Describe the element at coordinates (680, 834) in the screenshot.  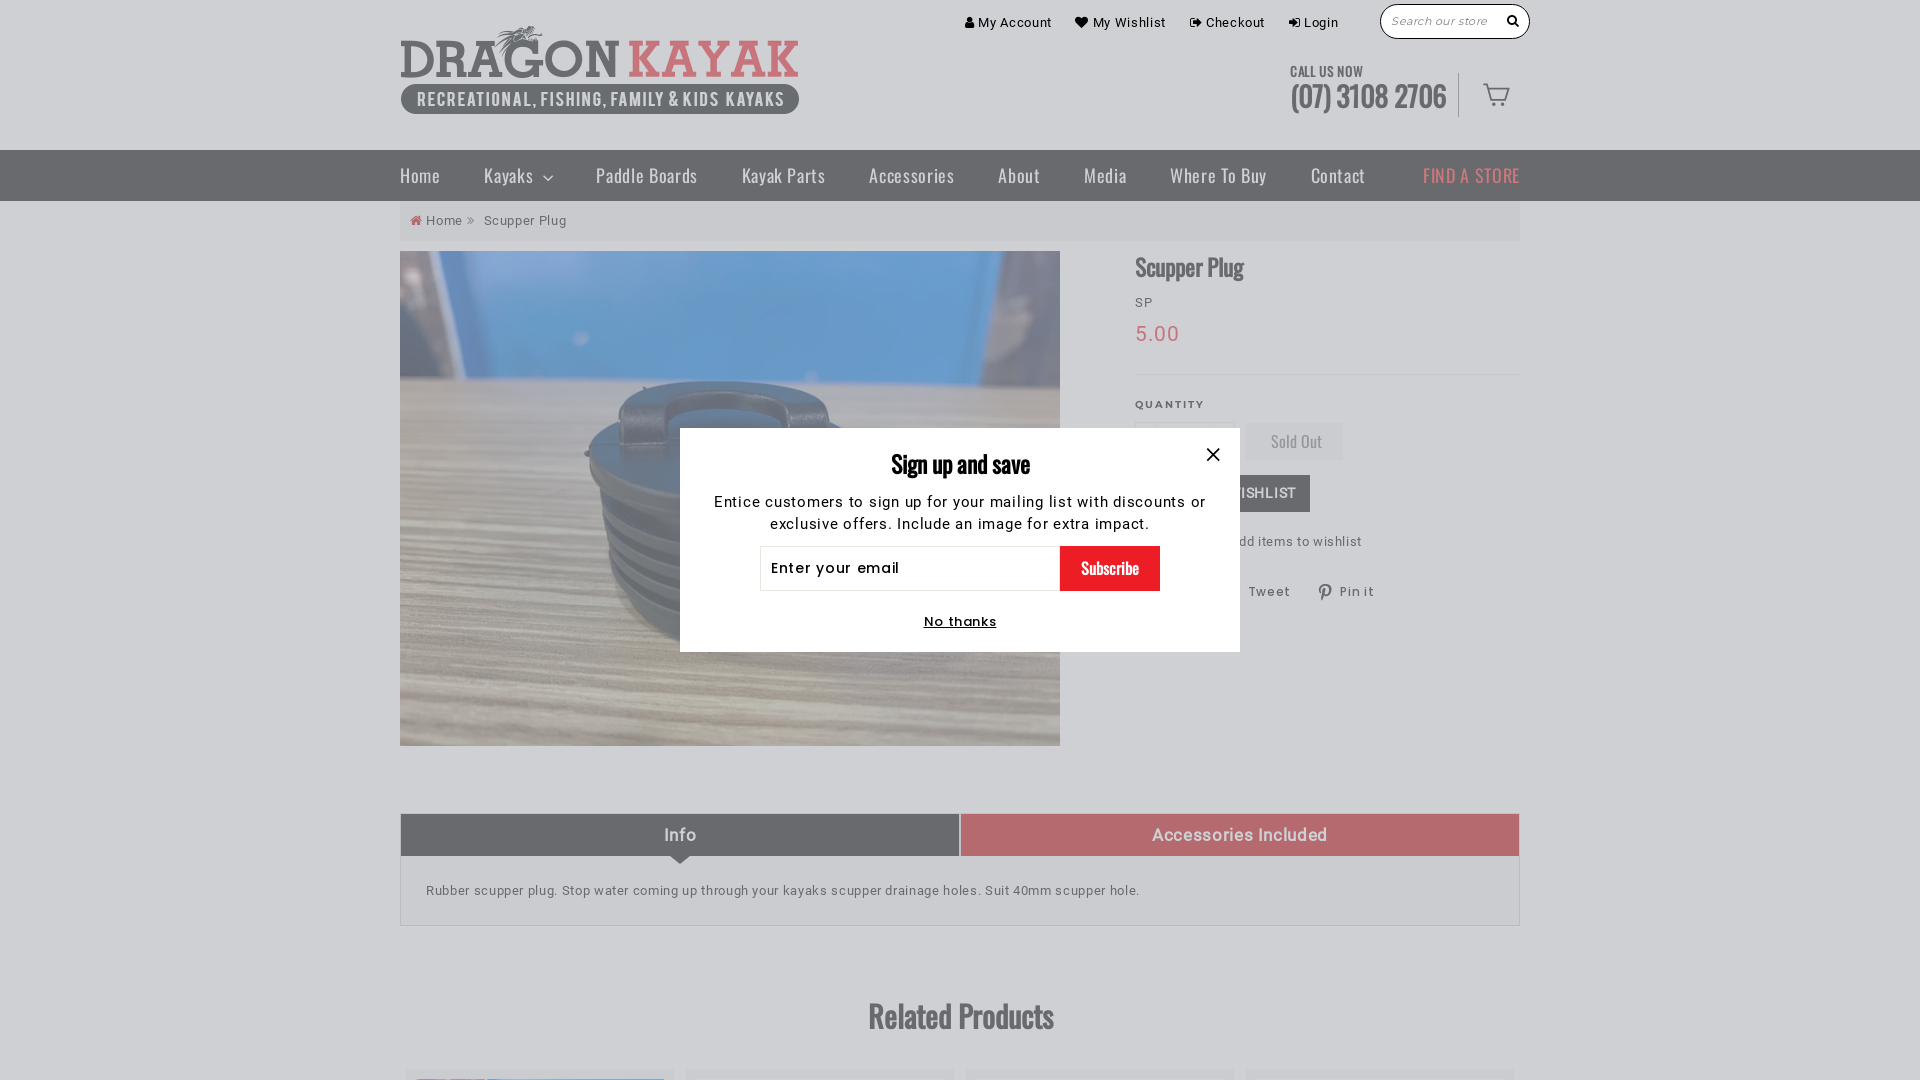
I see `Info` at that location.